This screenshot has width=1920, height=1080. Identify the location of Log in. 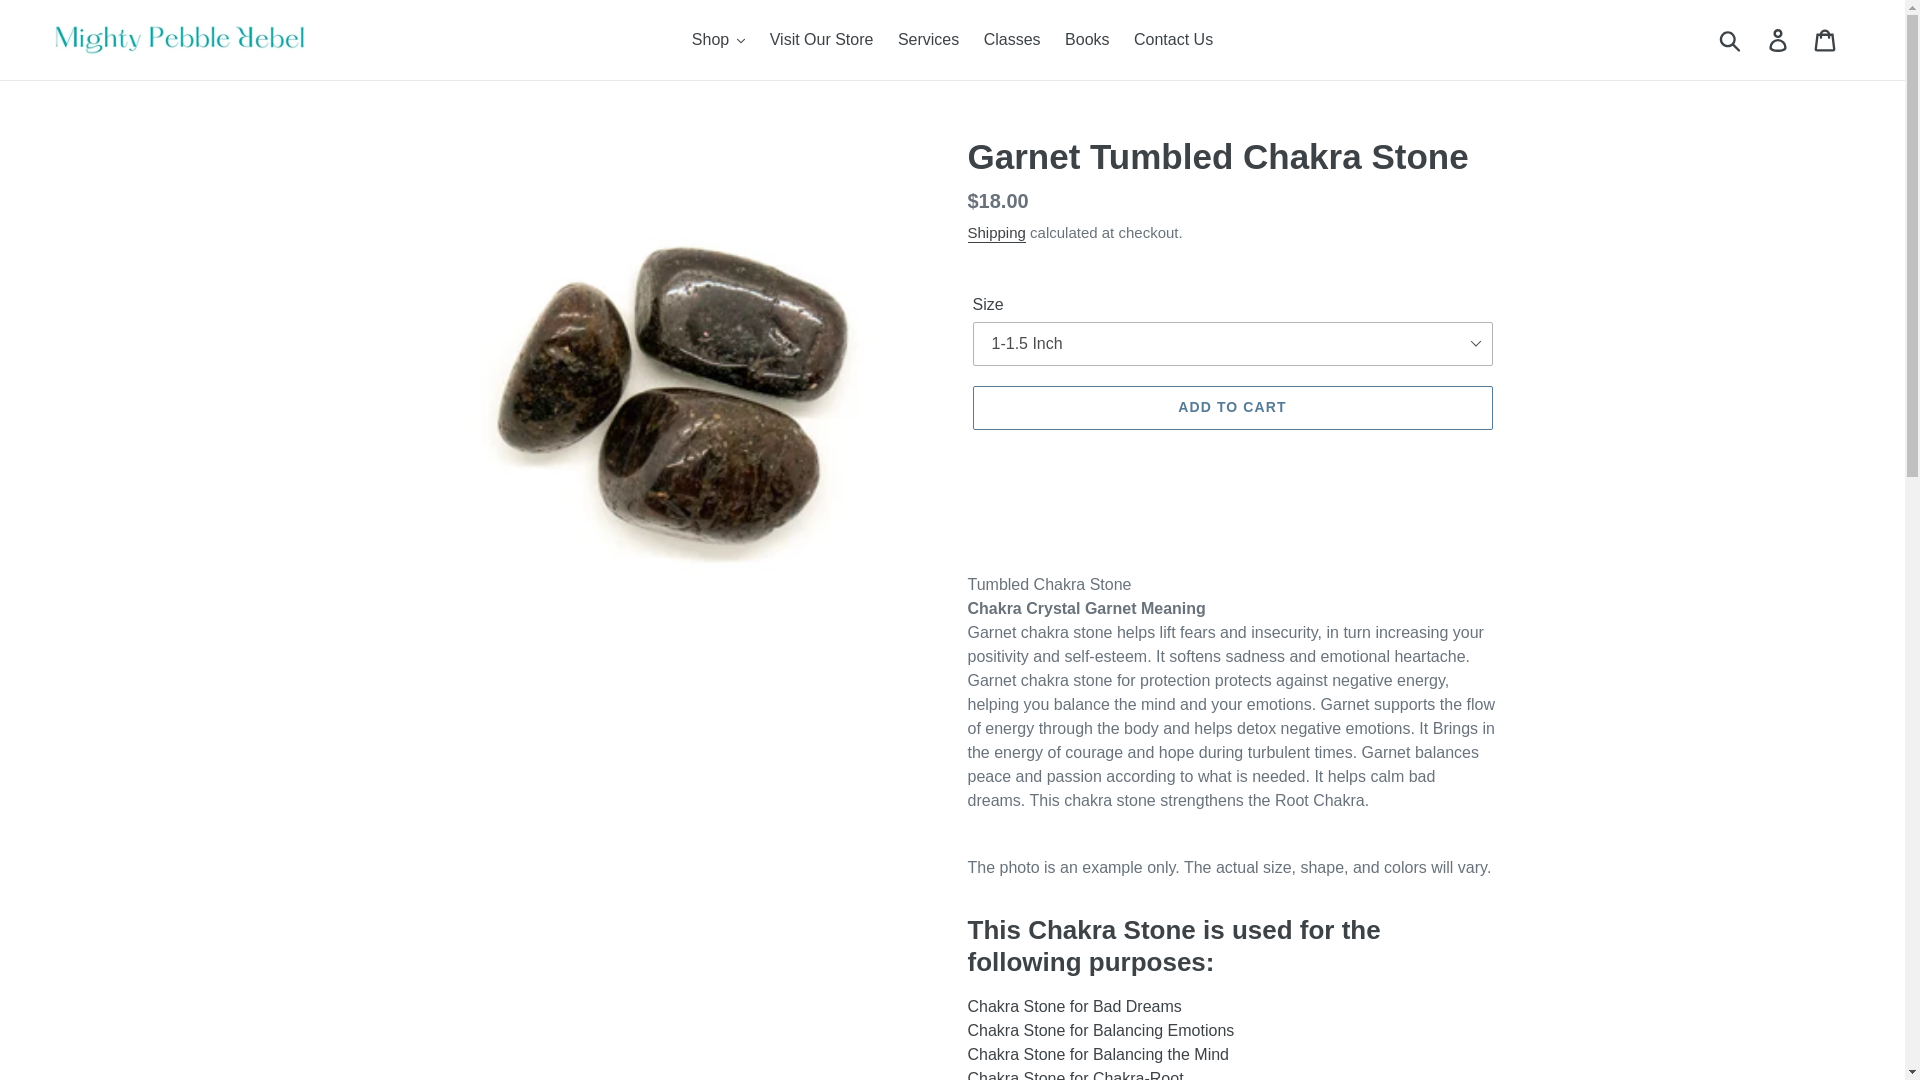
(1779, 40).